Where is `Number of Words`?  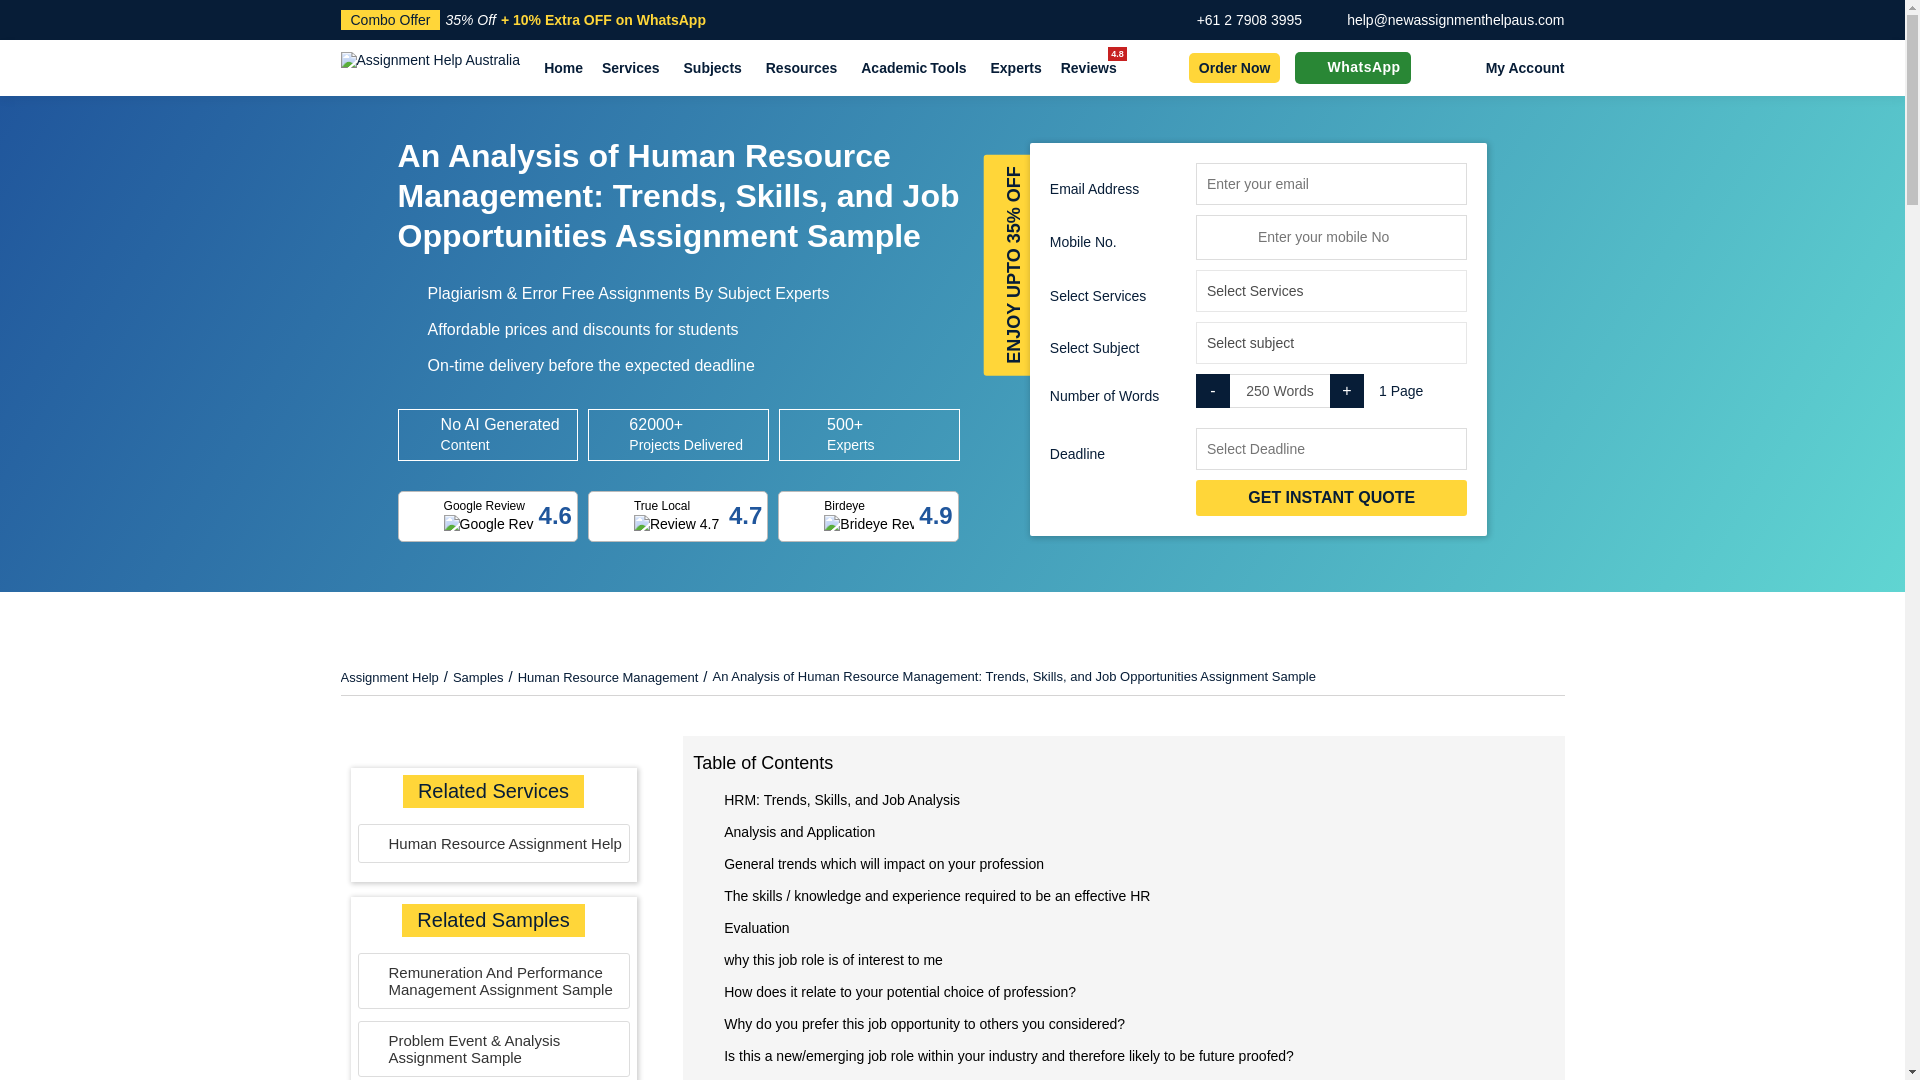 Number of Words is located at coordinates (1280, 390).